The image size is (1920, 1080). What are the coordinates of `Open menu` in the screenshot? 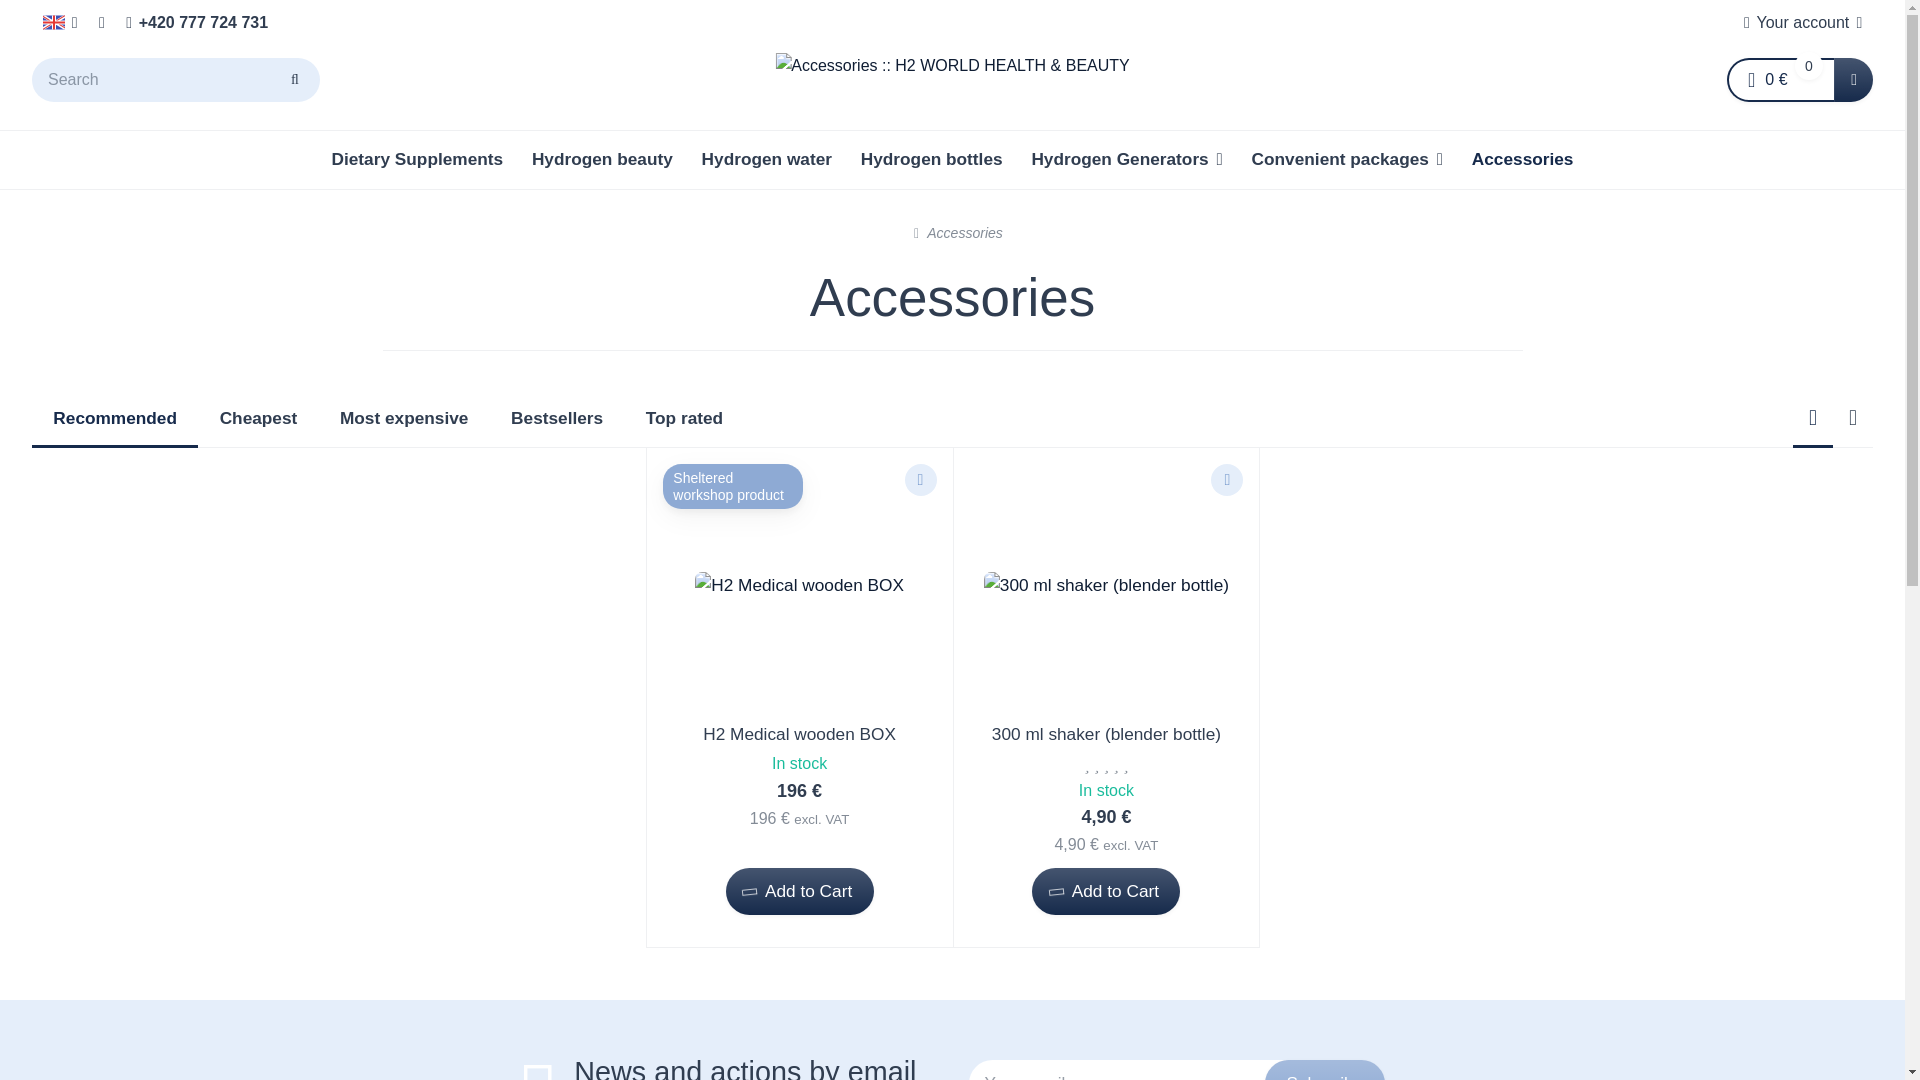 It's located at (60, 23).